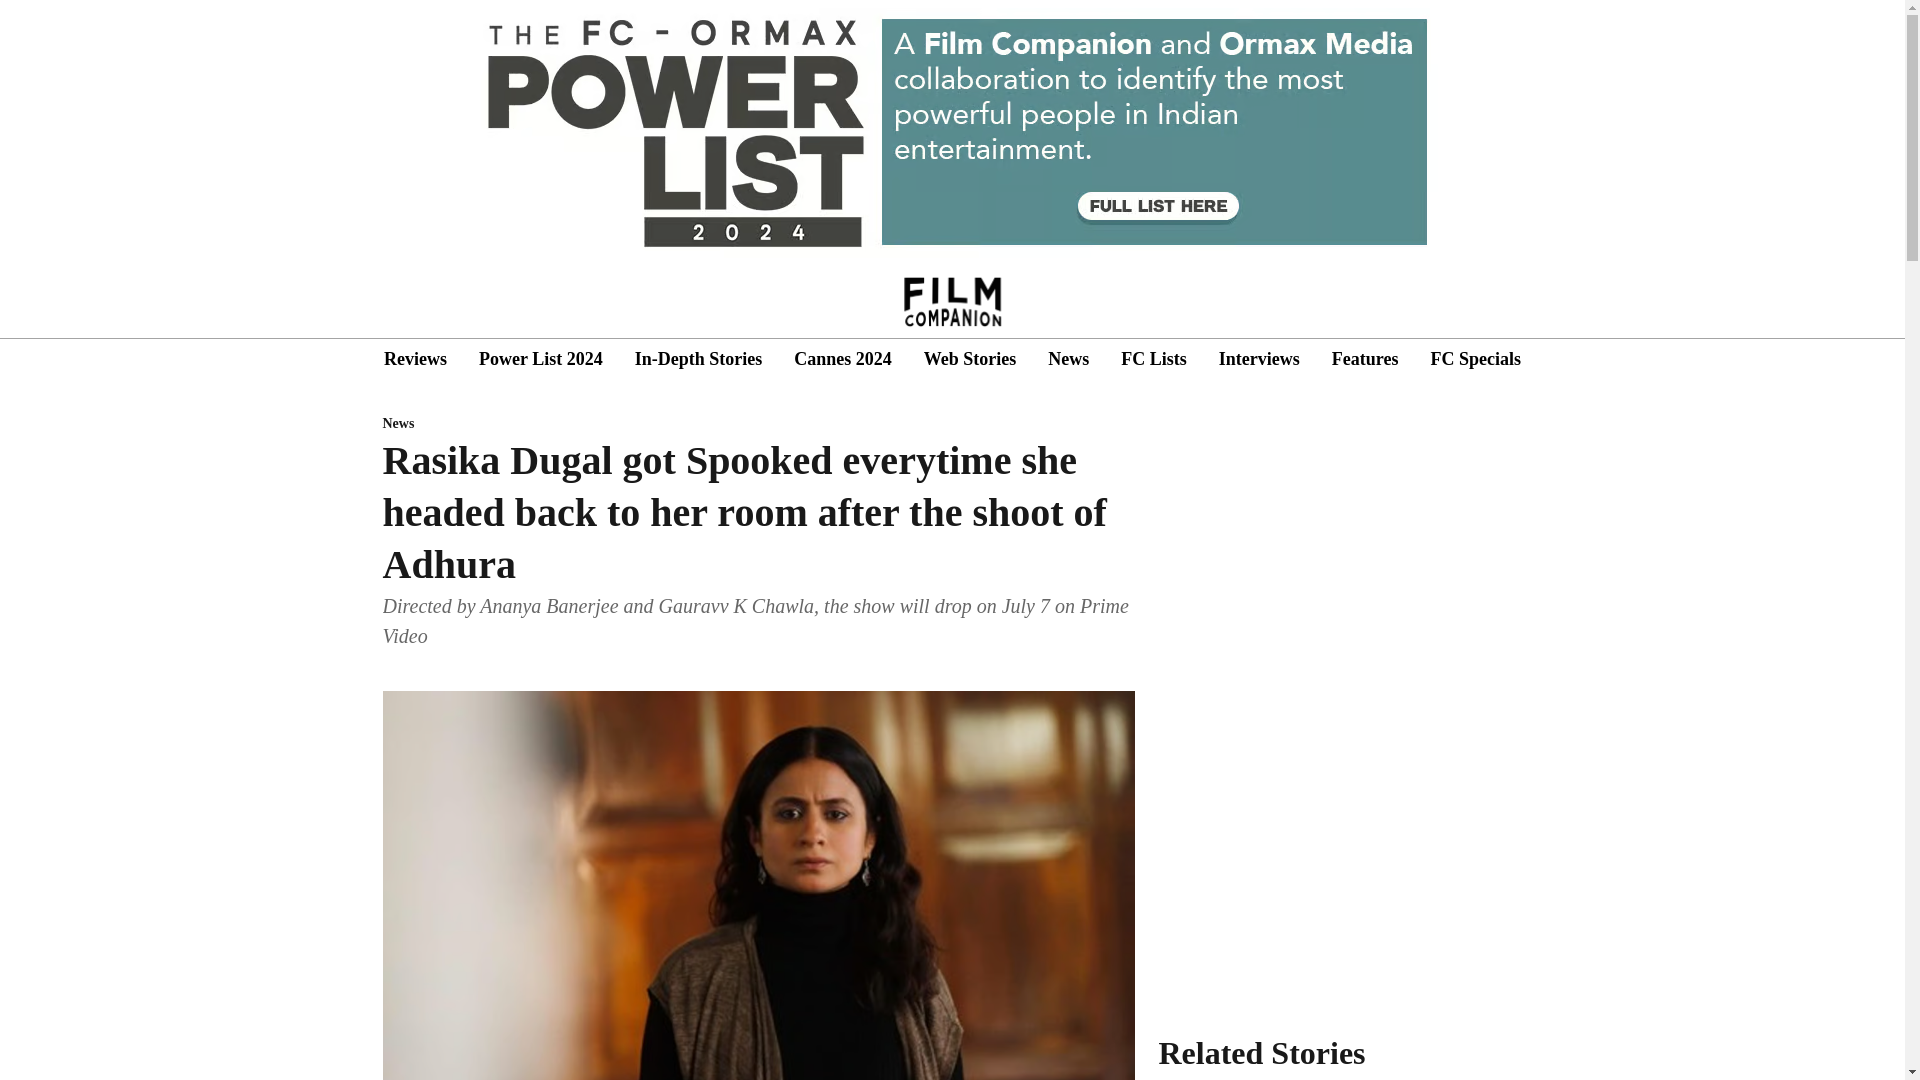  Describe the element at coordinates (970, 358) in the screenshot. I see `Web Stories` at that location.